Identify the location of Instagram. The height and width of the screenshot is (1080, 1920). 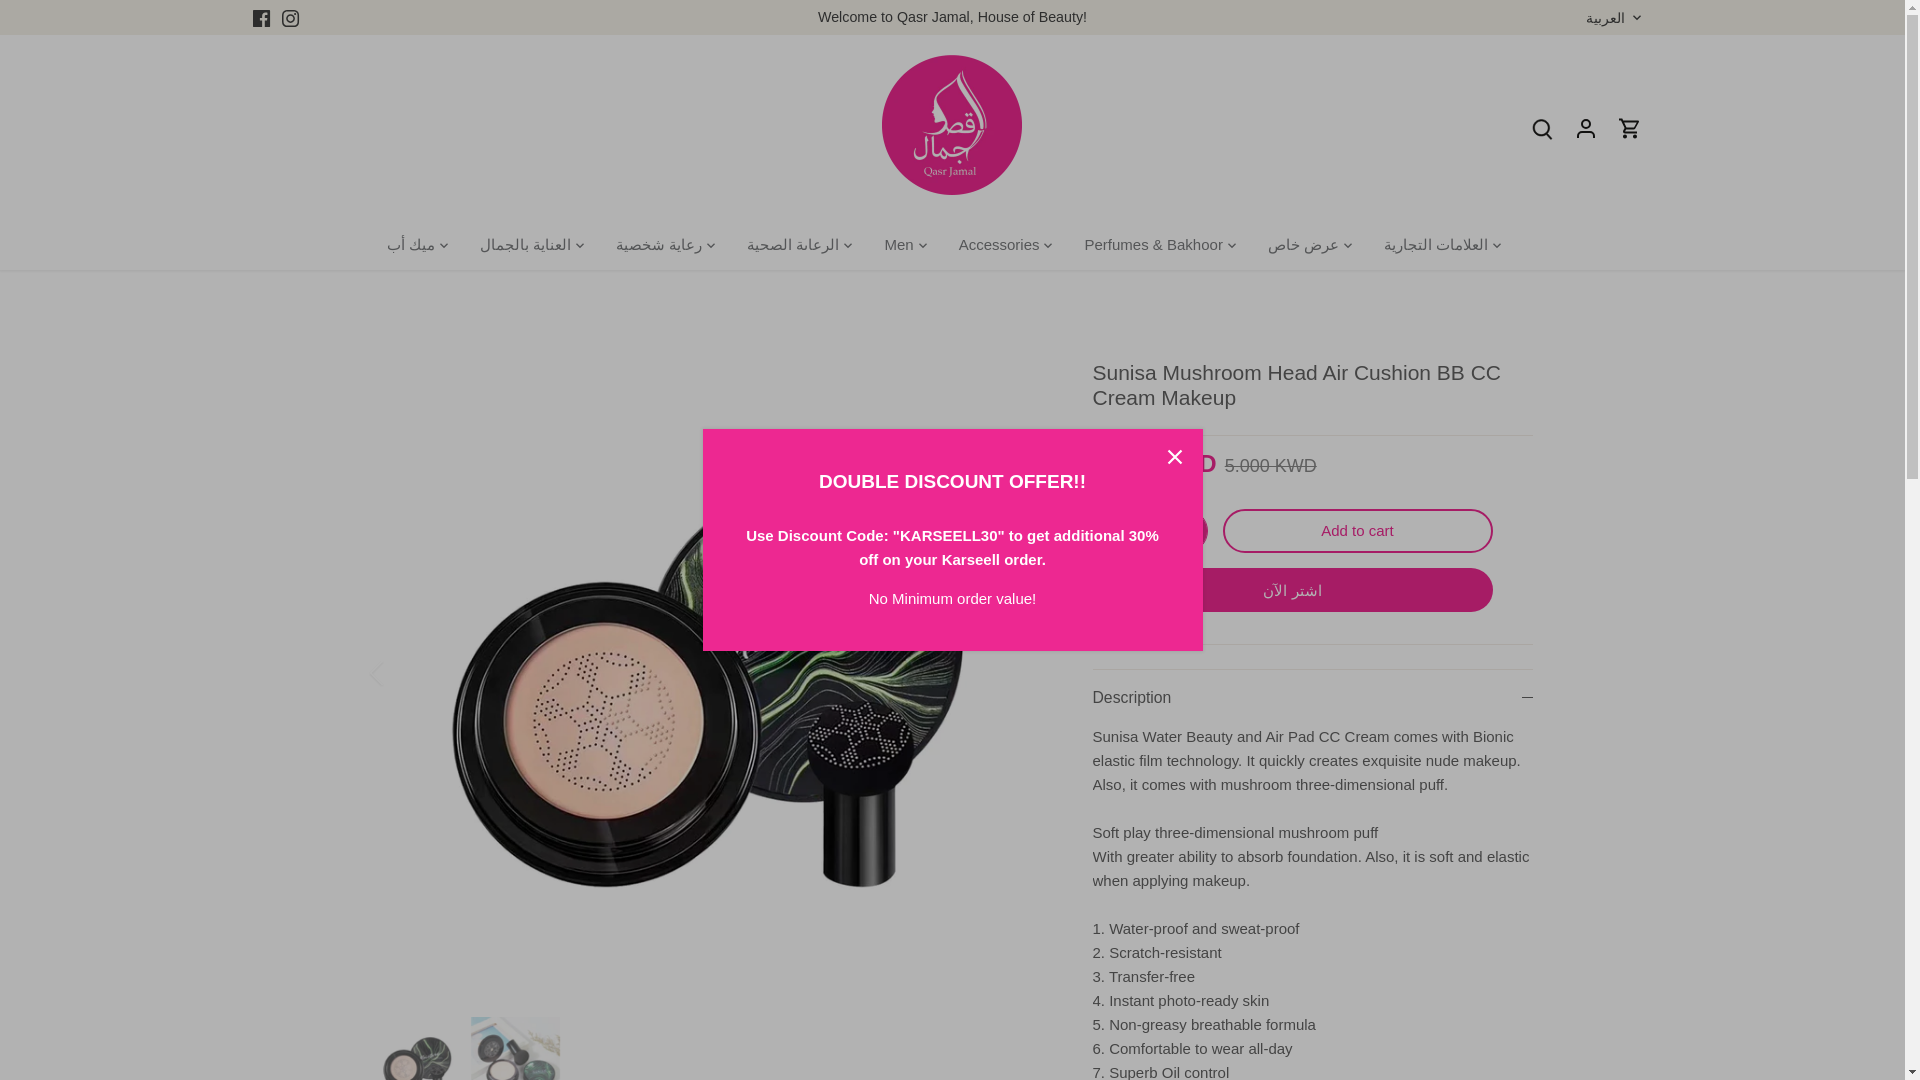
(290, 17).